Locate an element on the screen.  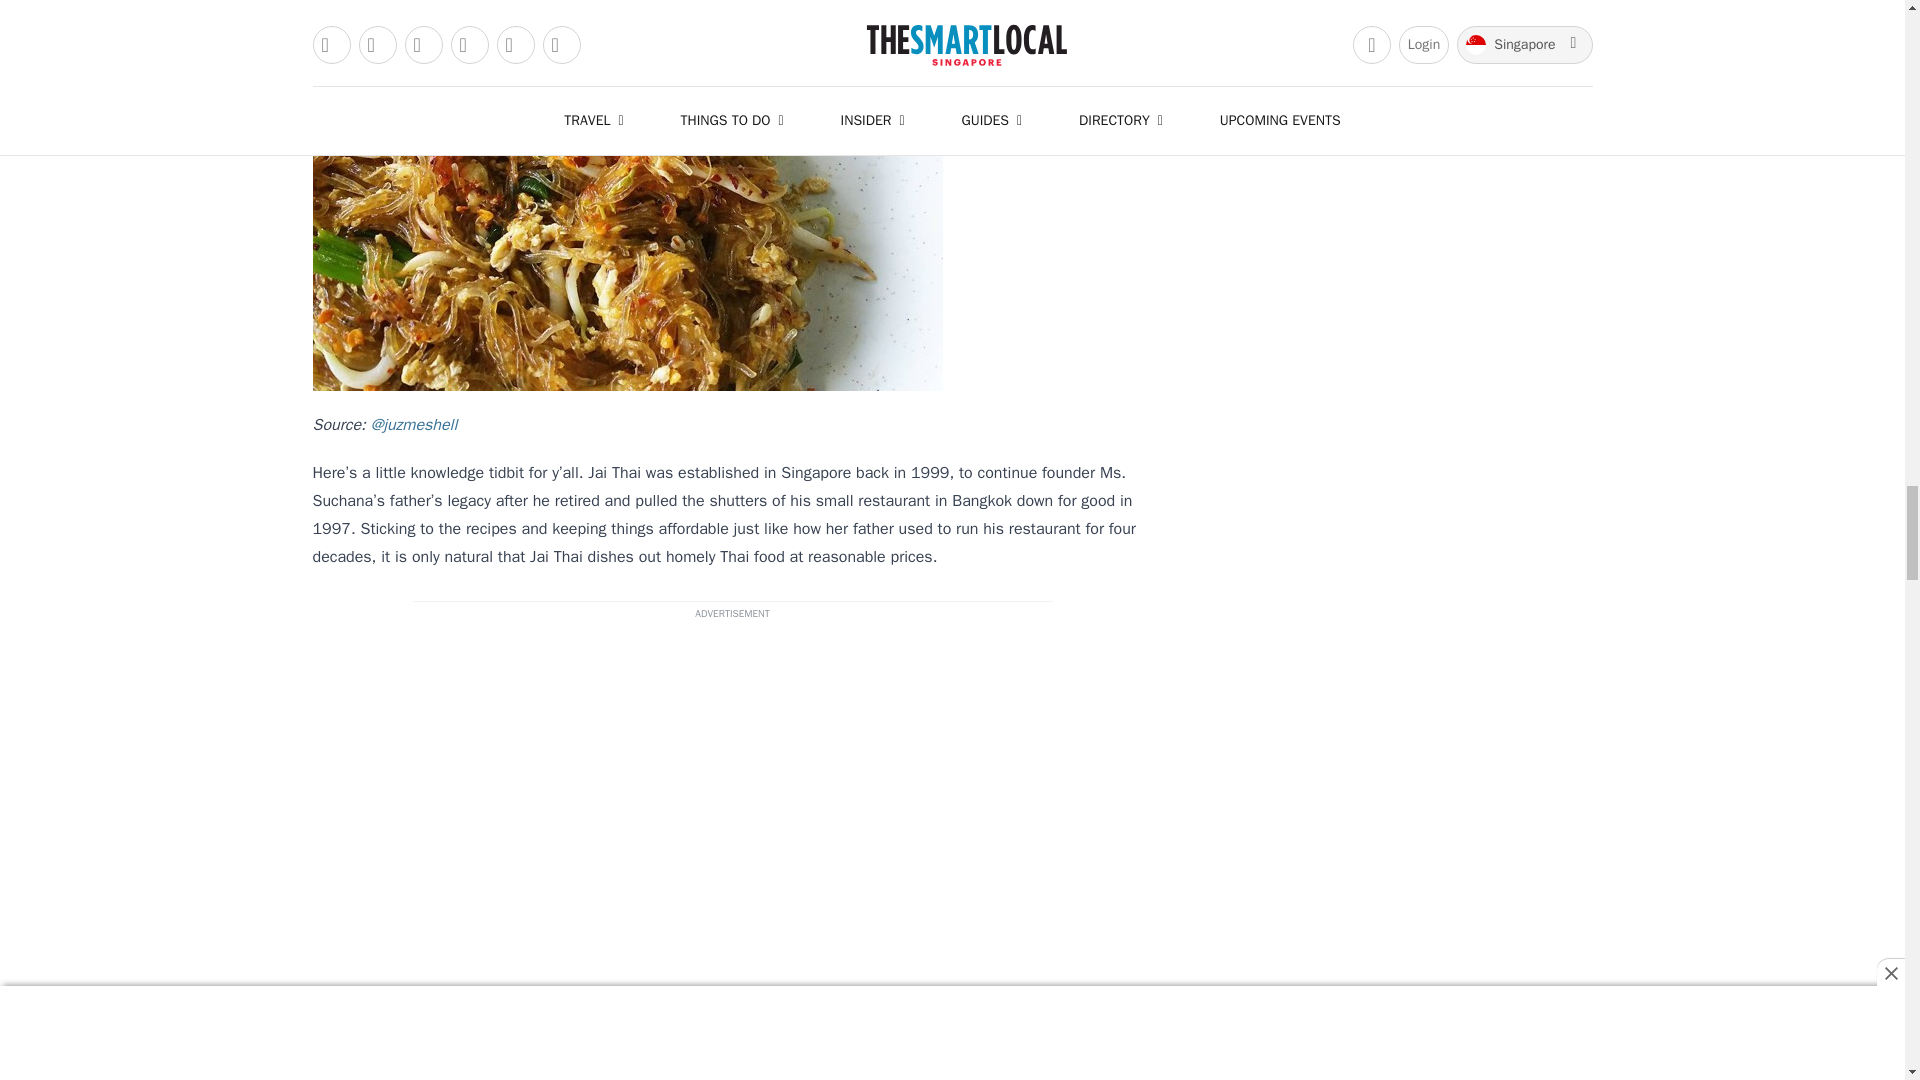
3rd party ad content is located at coordinates (732, 806).